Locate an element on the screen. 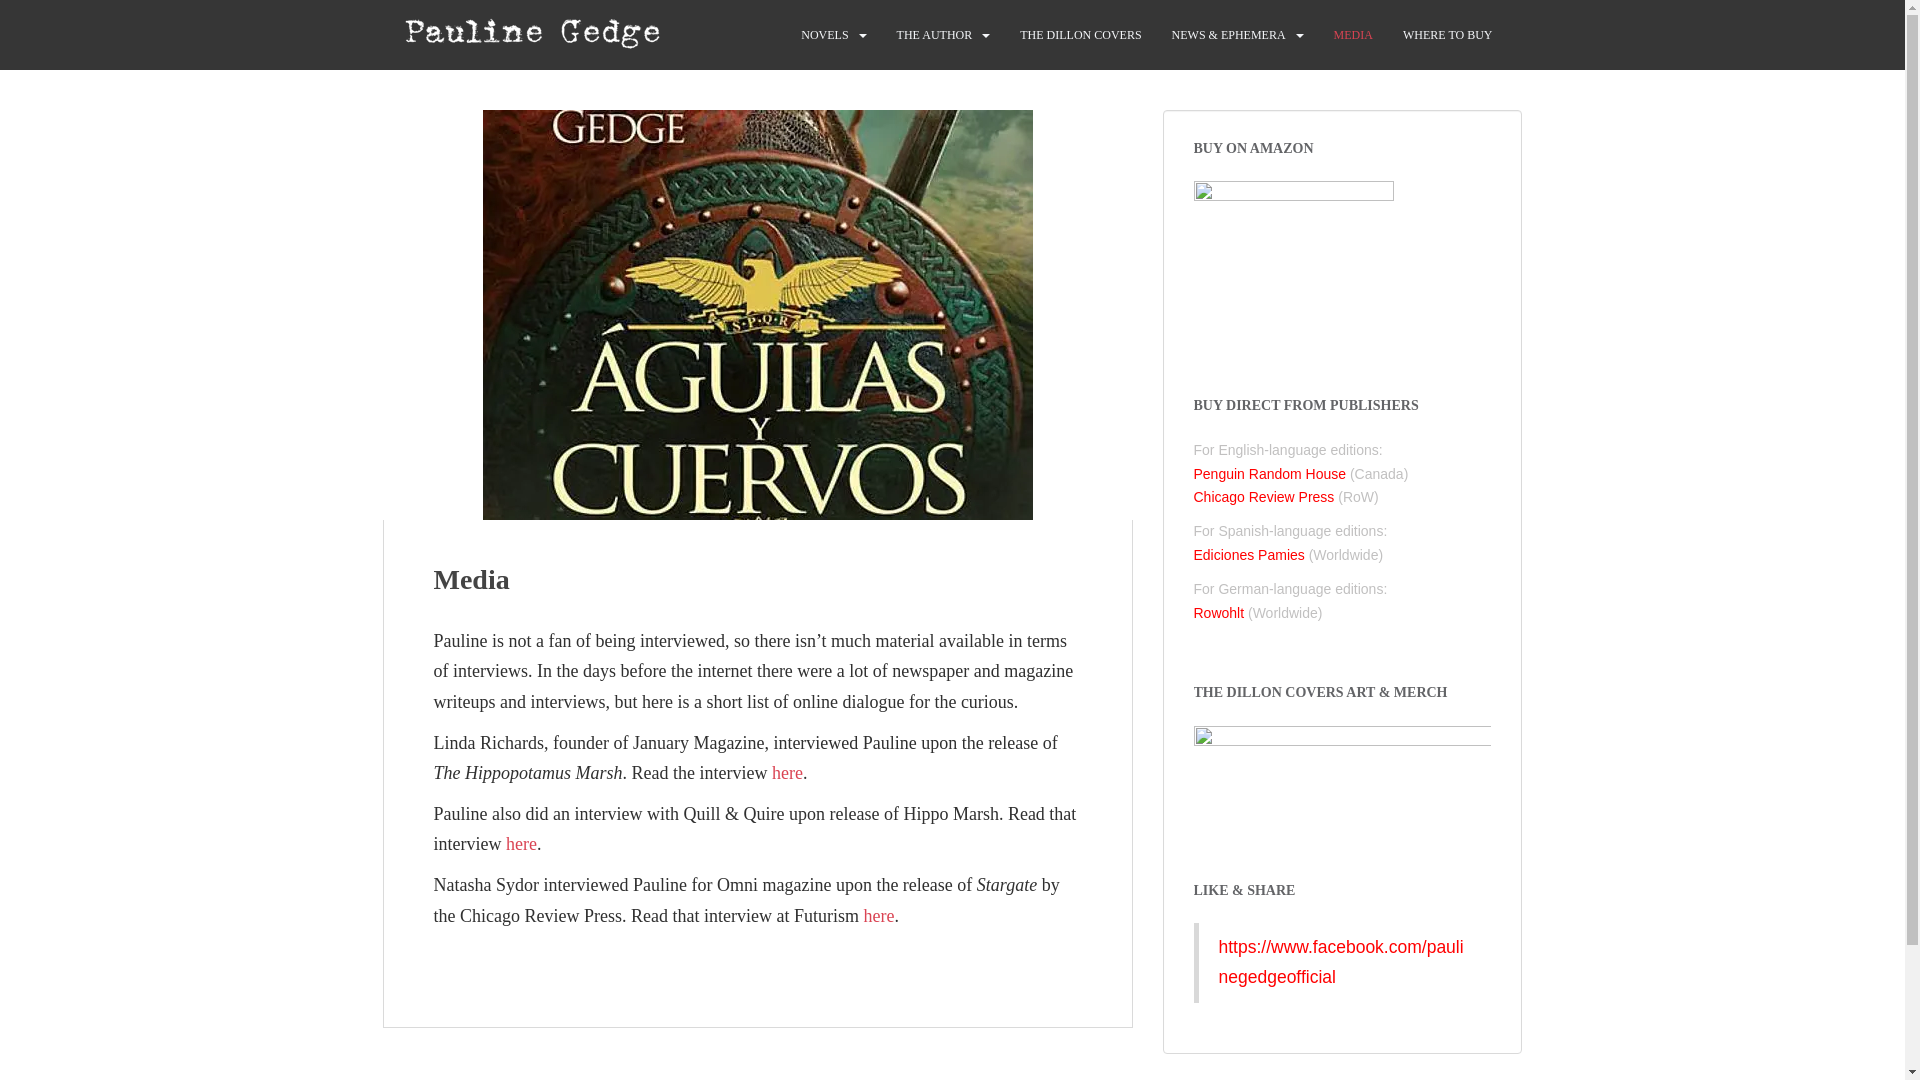 The height and width of the screenshot is (1080, 1920). MEDIA is located at coordinates (1353, 35).